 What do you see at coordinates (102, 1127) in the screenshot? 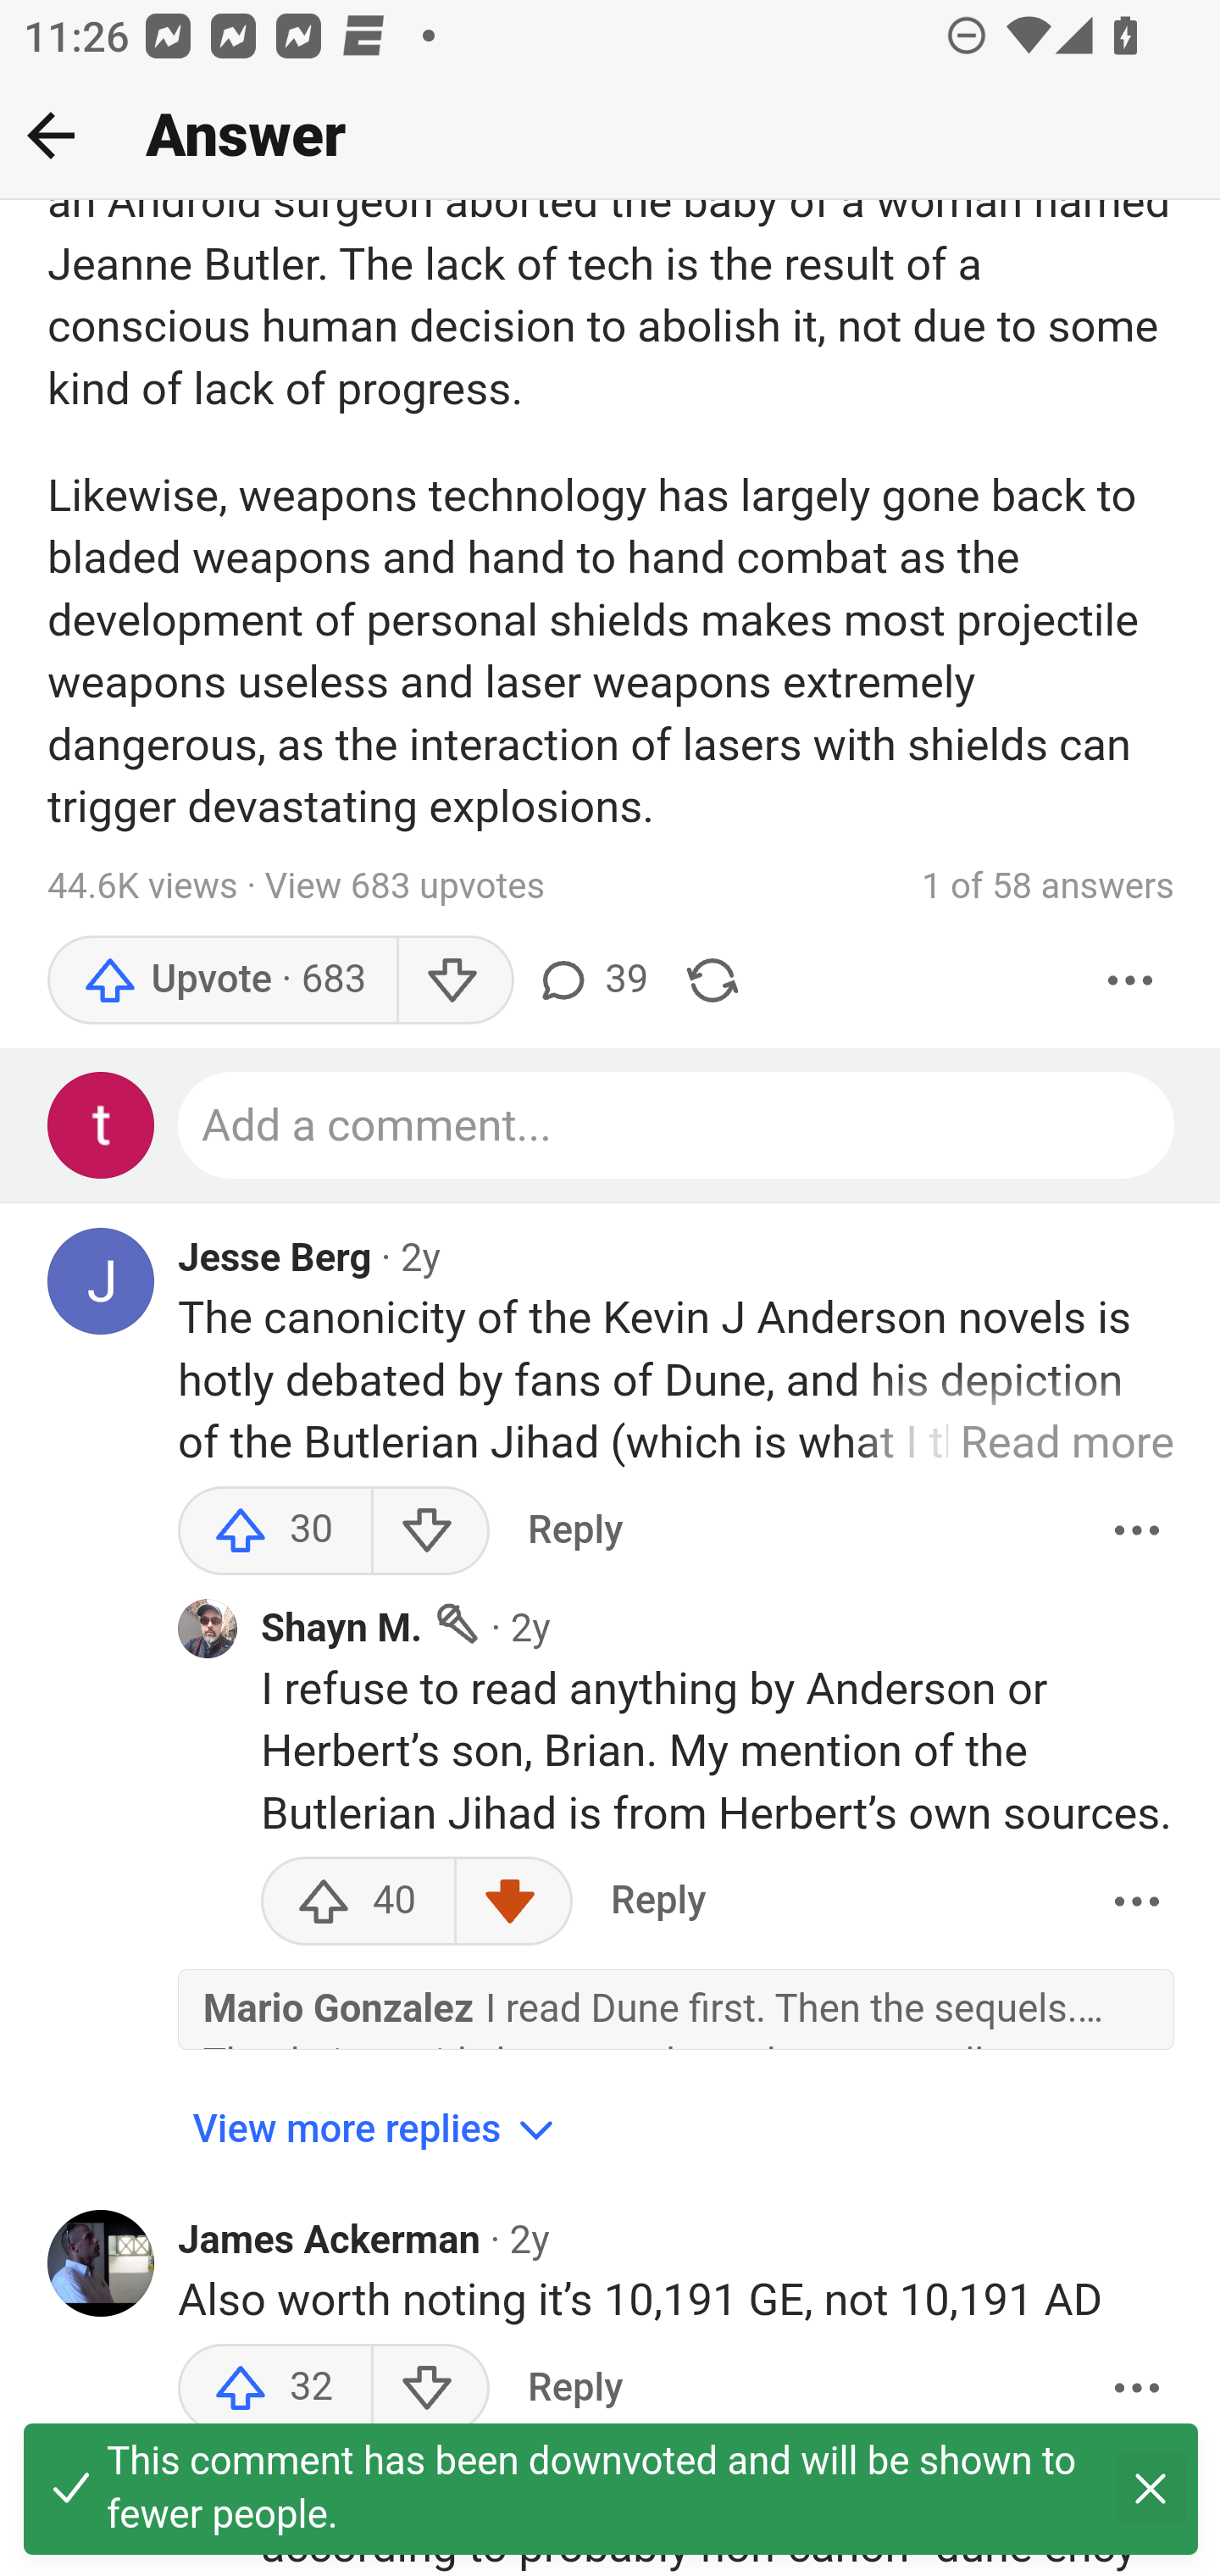
I see `Profile photo for Test Appium` at bounding box center [102, 1127].